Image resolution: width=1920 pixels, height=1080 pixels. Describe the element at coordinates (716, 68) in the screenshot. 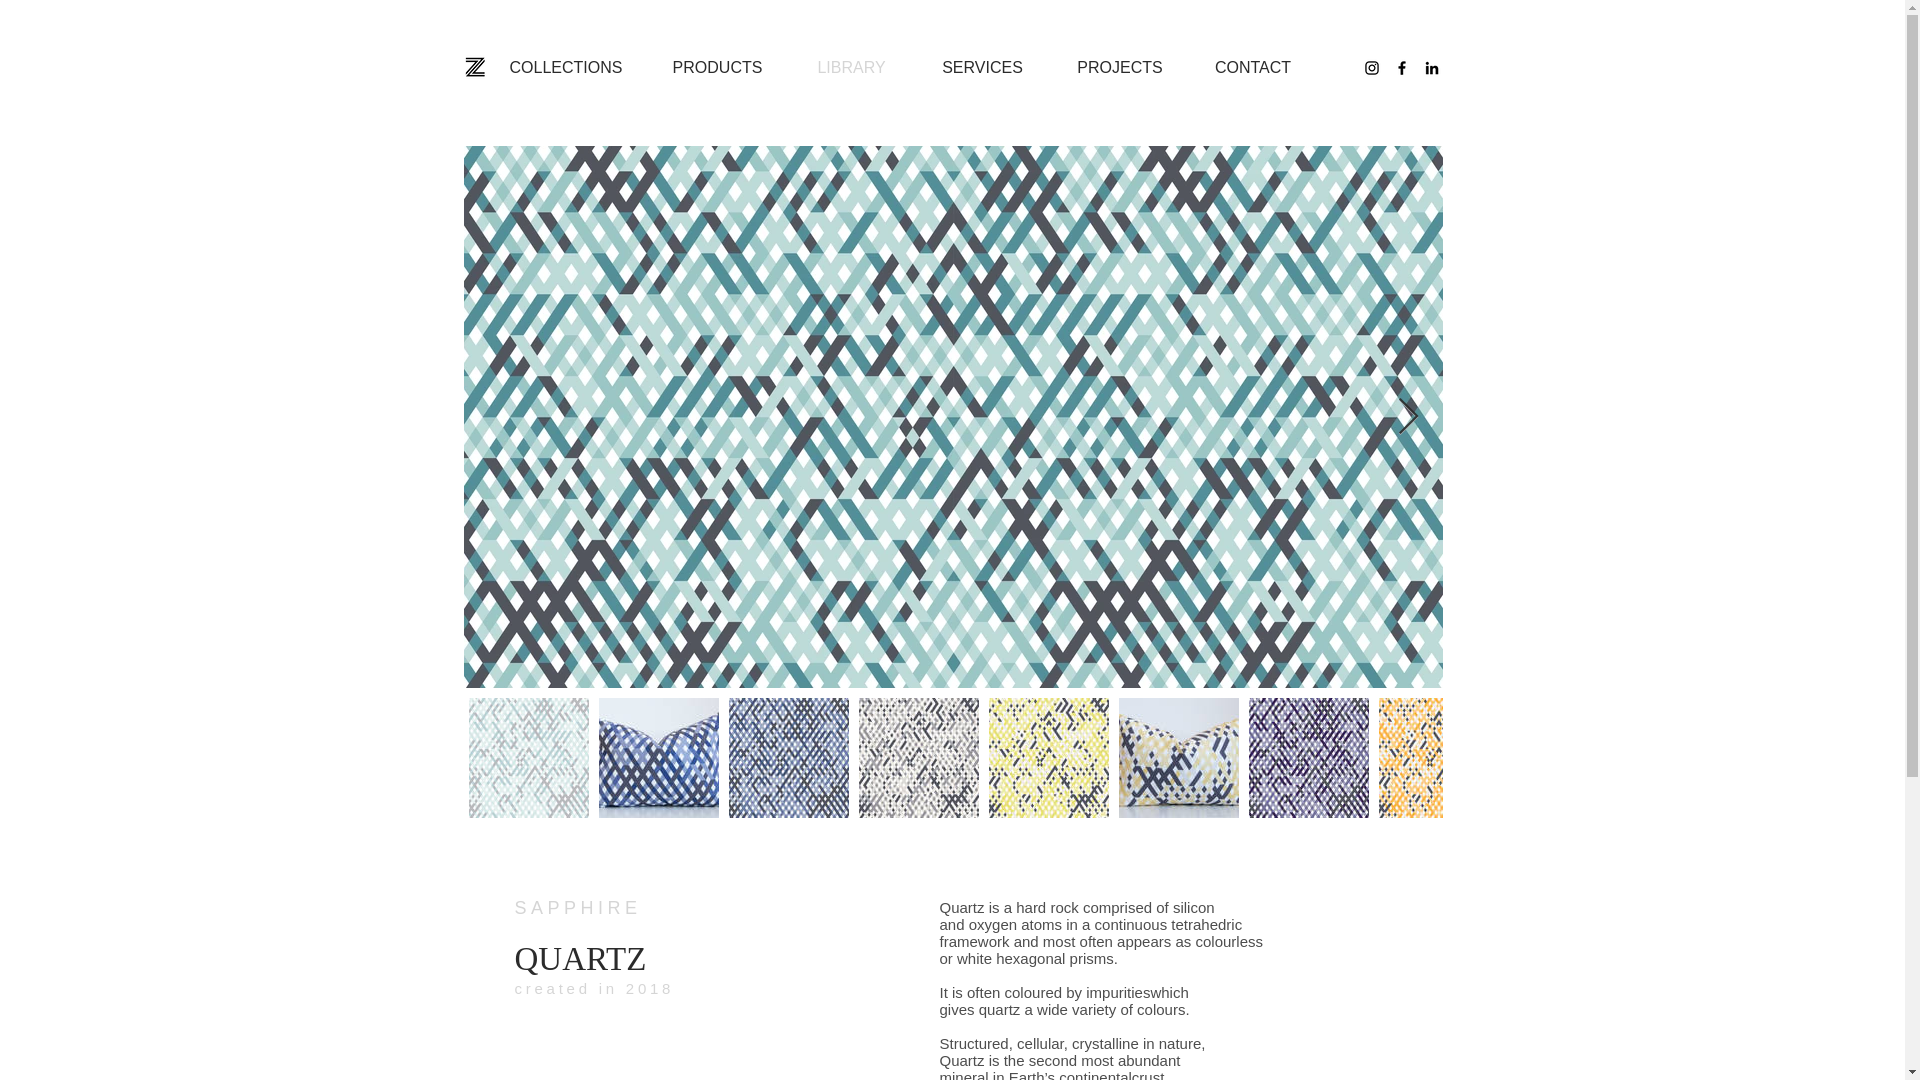

I see `PRODUCTS` at that location.